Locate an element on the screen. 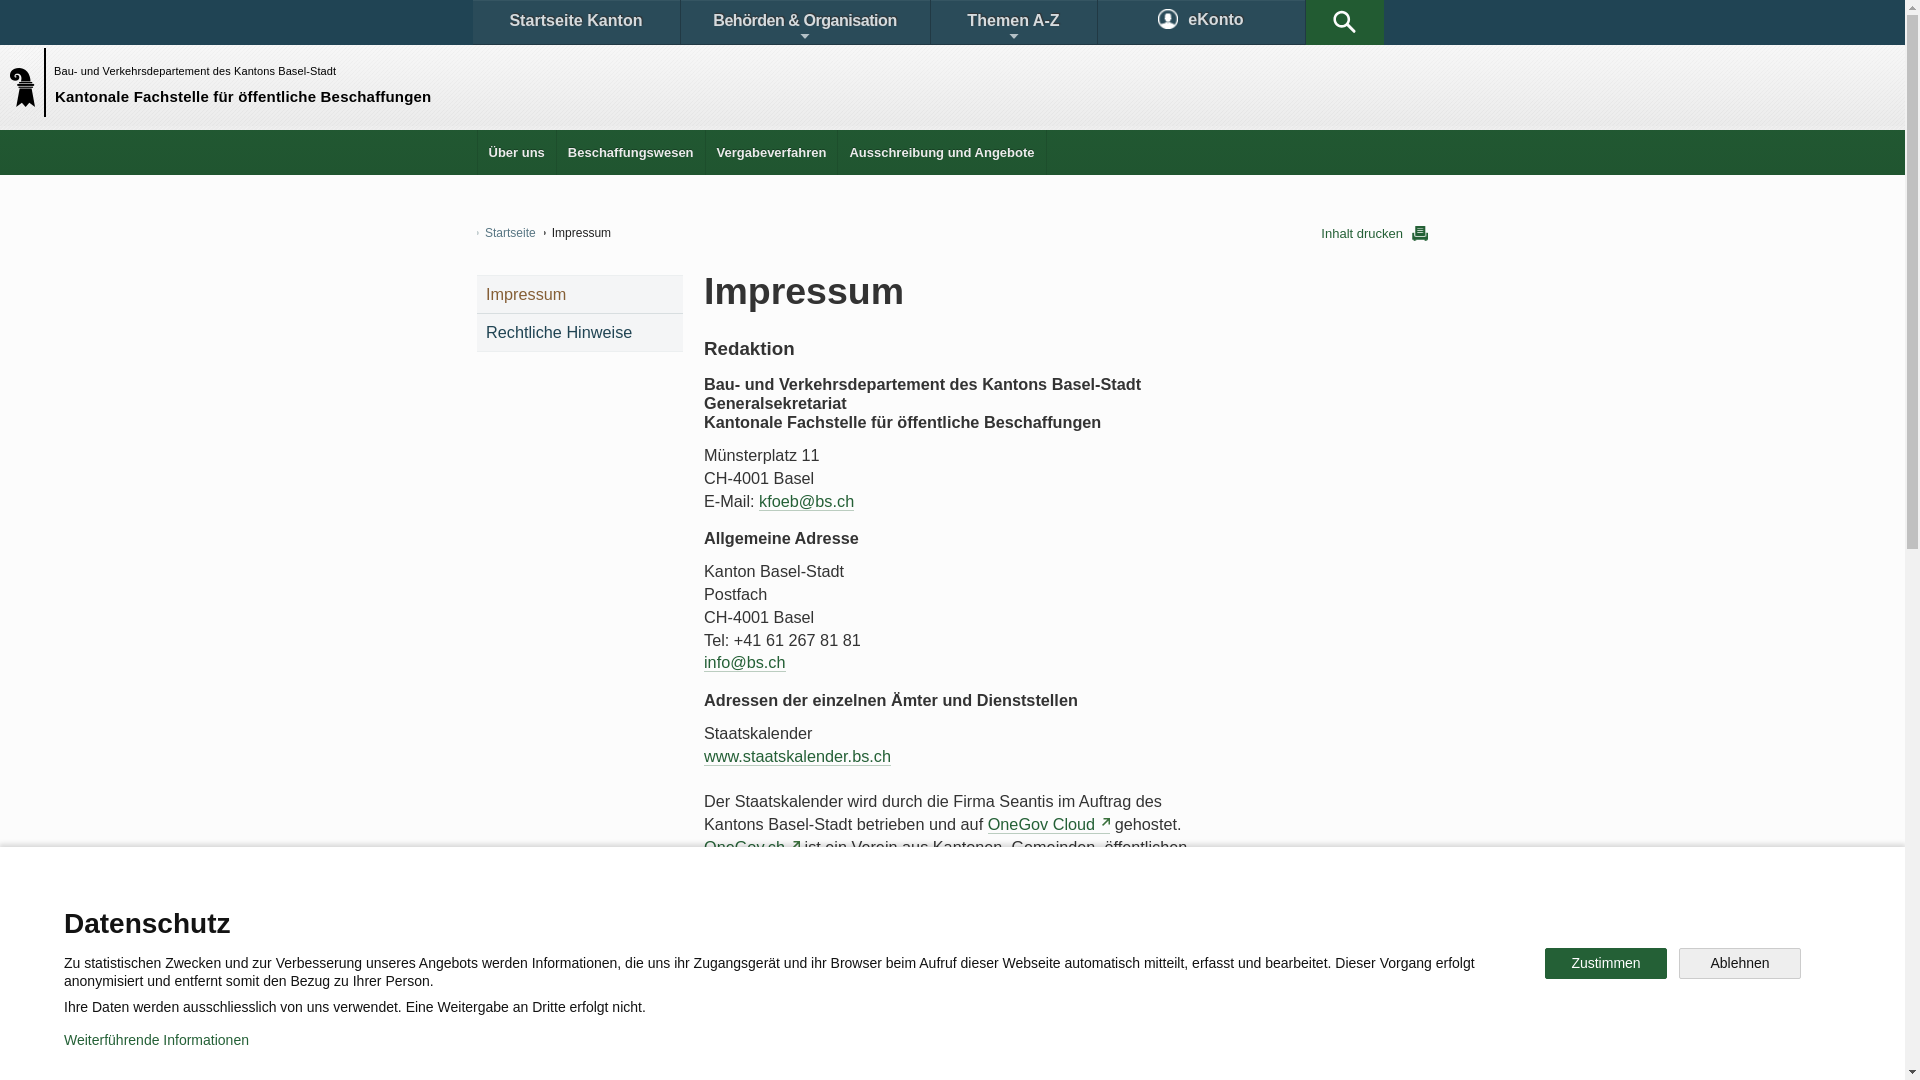 The image size is (1920, 1080). Zustimmen is located at coordinates (1606, 964).